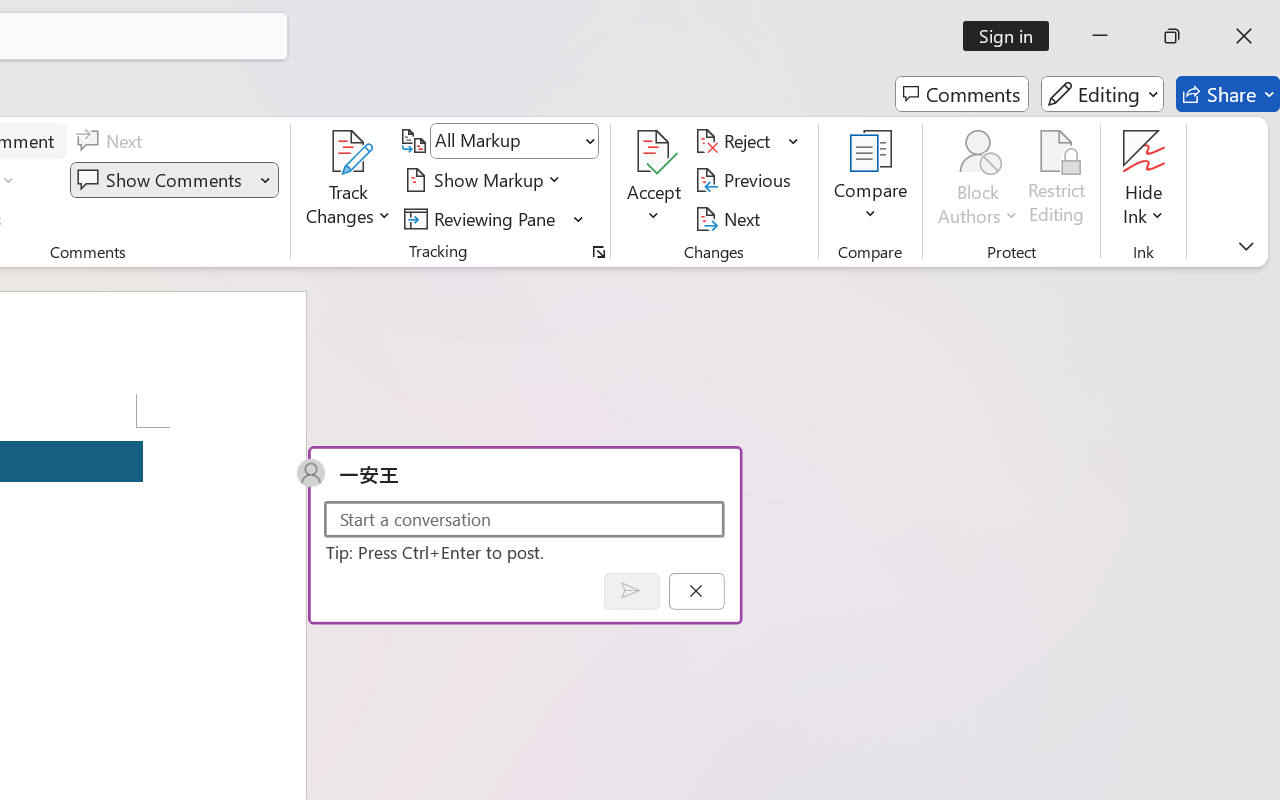 The image size is (1280, 800). I want to click on Track Changes, so click(349, 180).